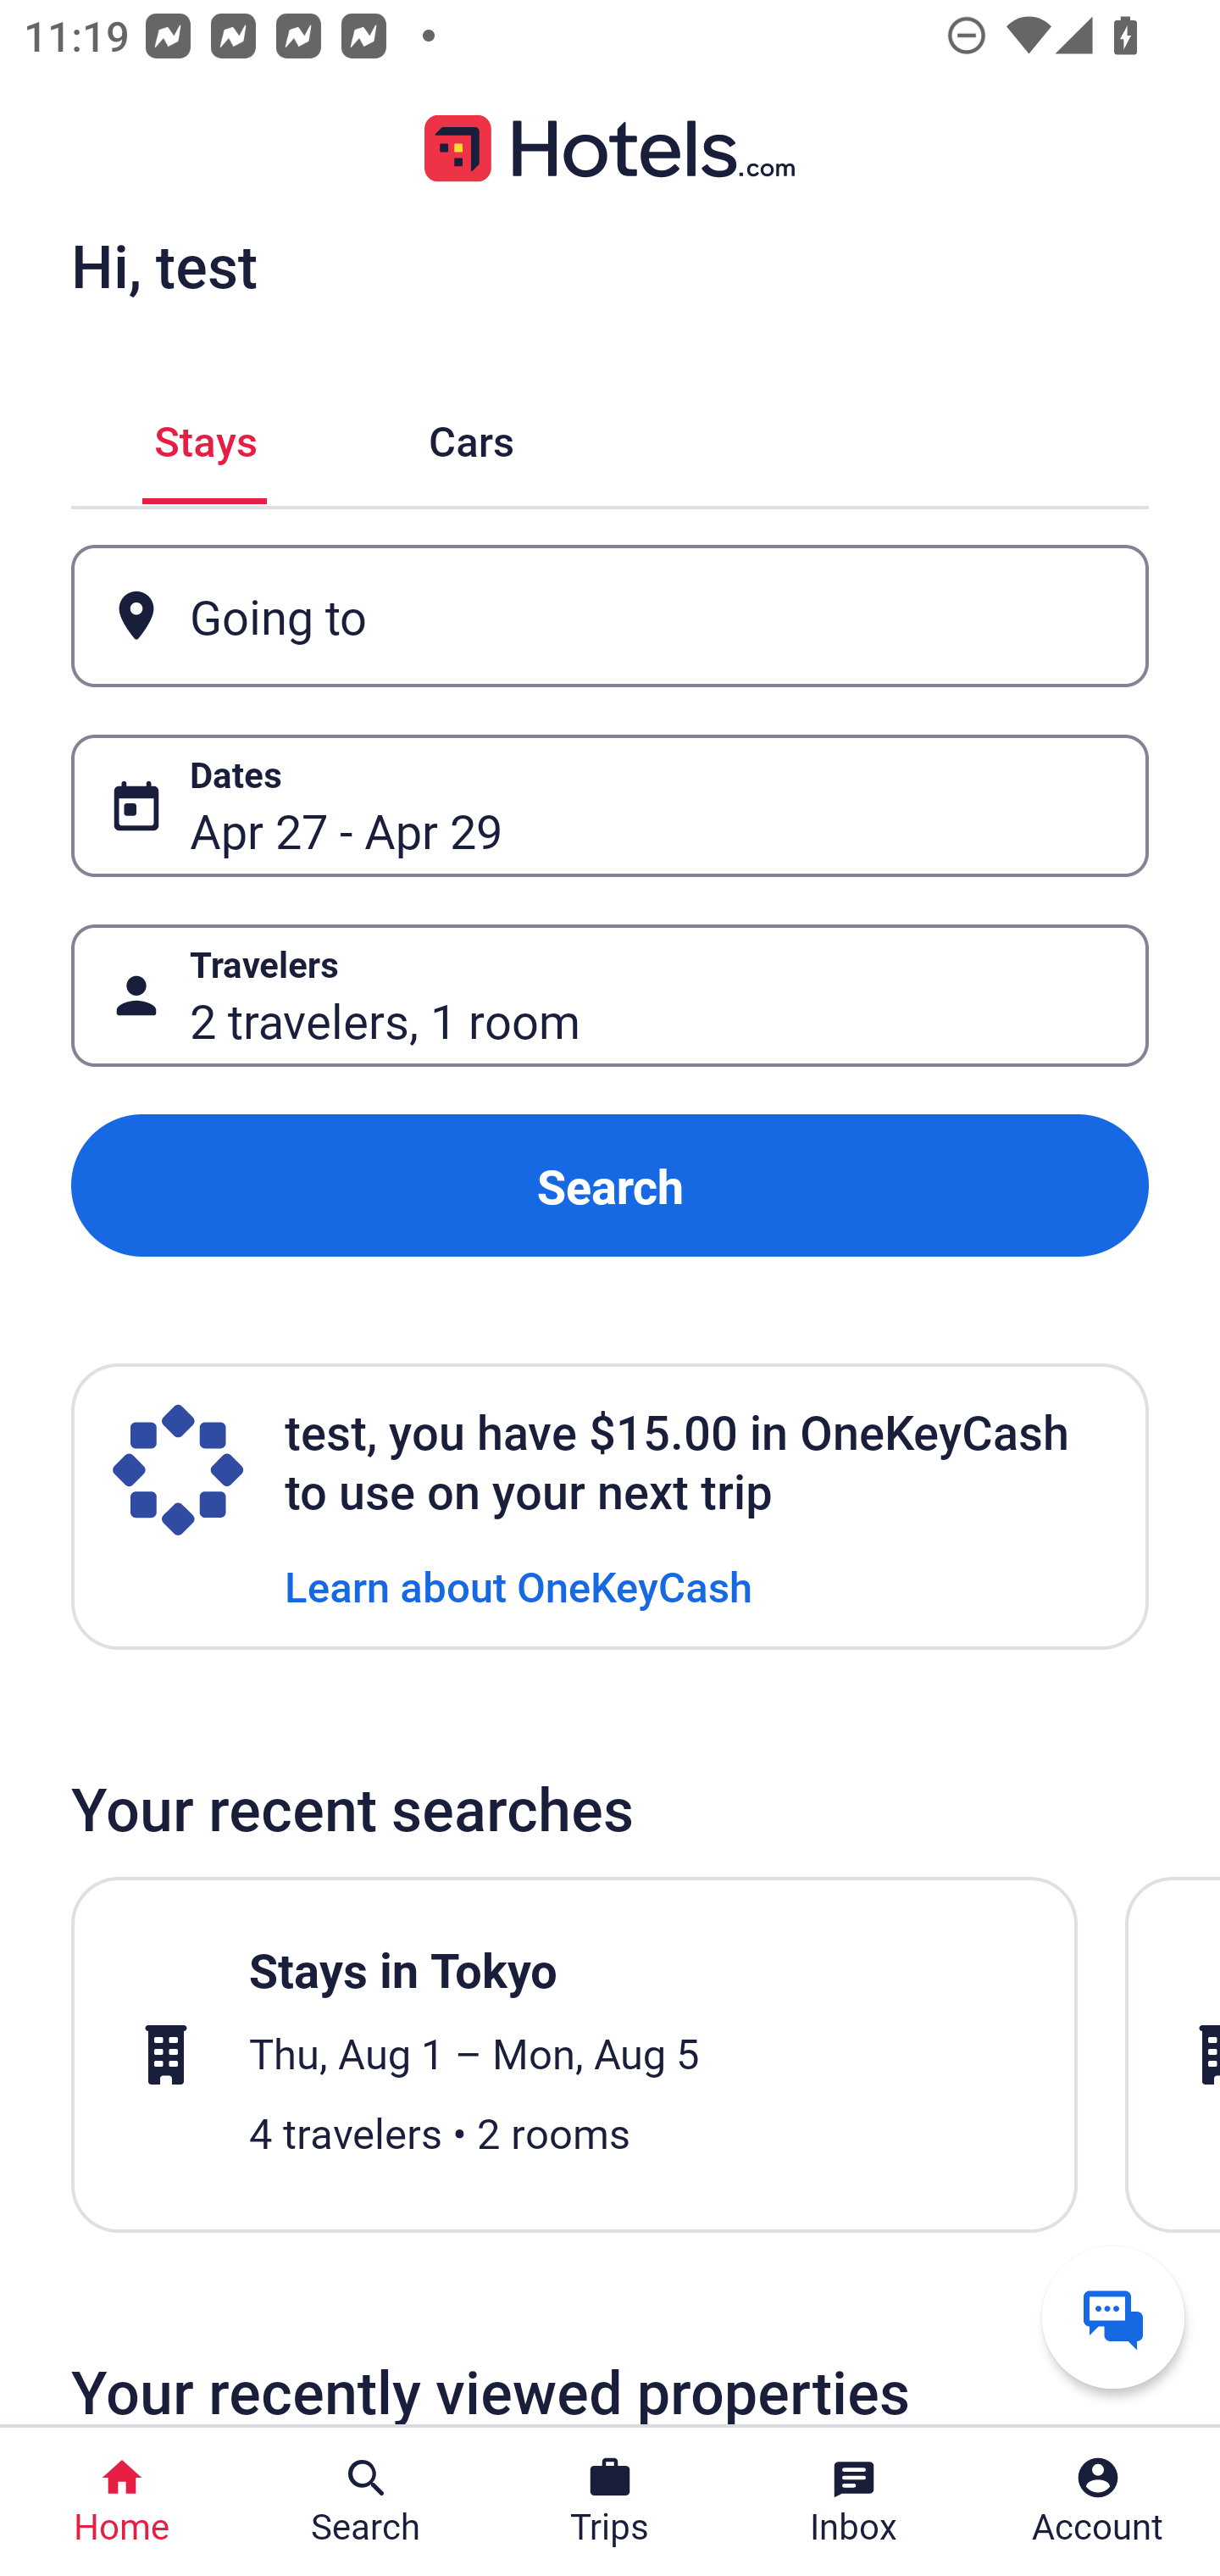  What do you see at coordinates (518, 1585) in the screenshot?
I see `Learn about OneKeyCash Learn about OneKeyCash Link` at bounding box center [518, 1585].